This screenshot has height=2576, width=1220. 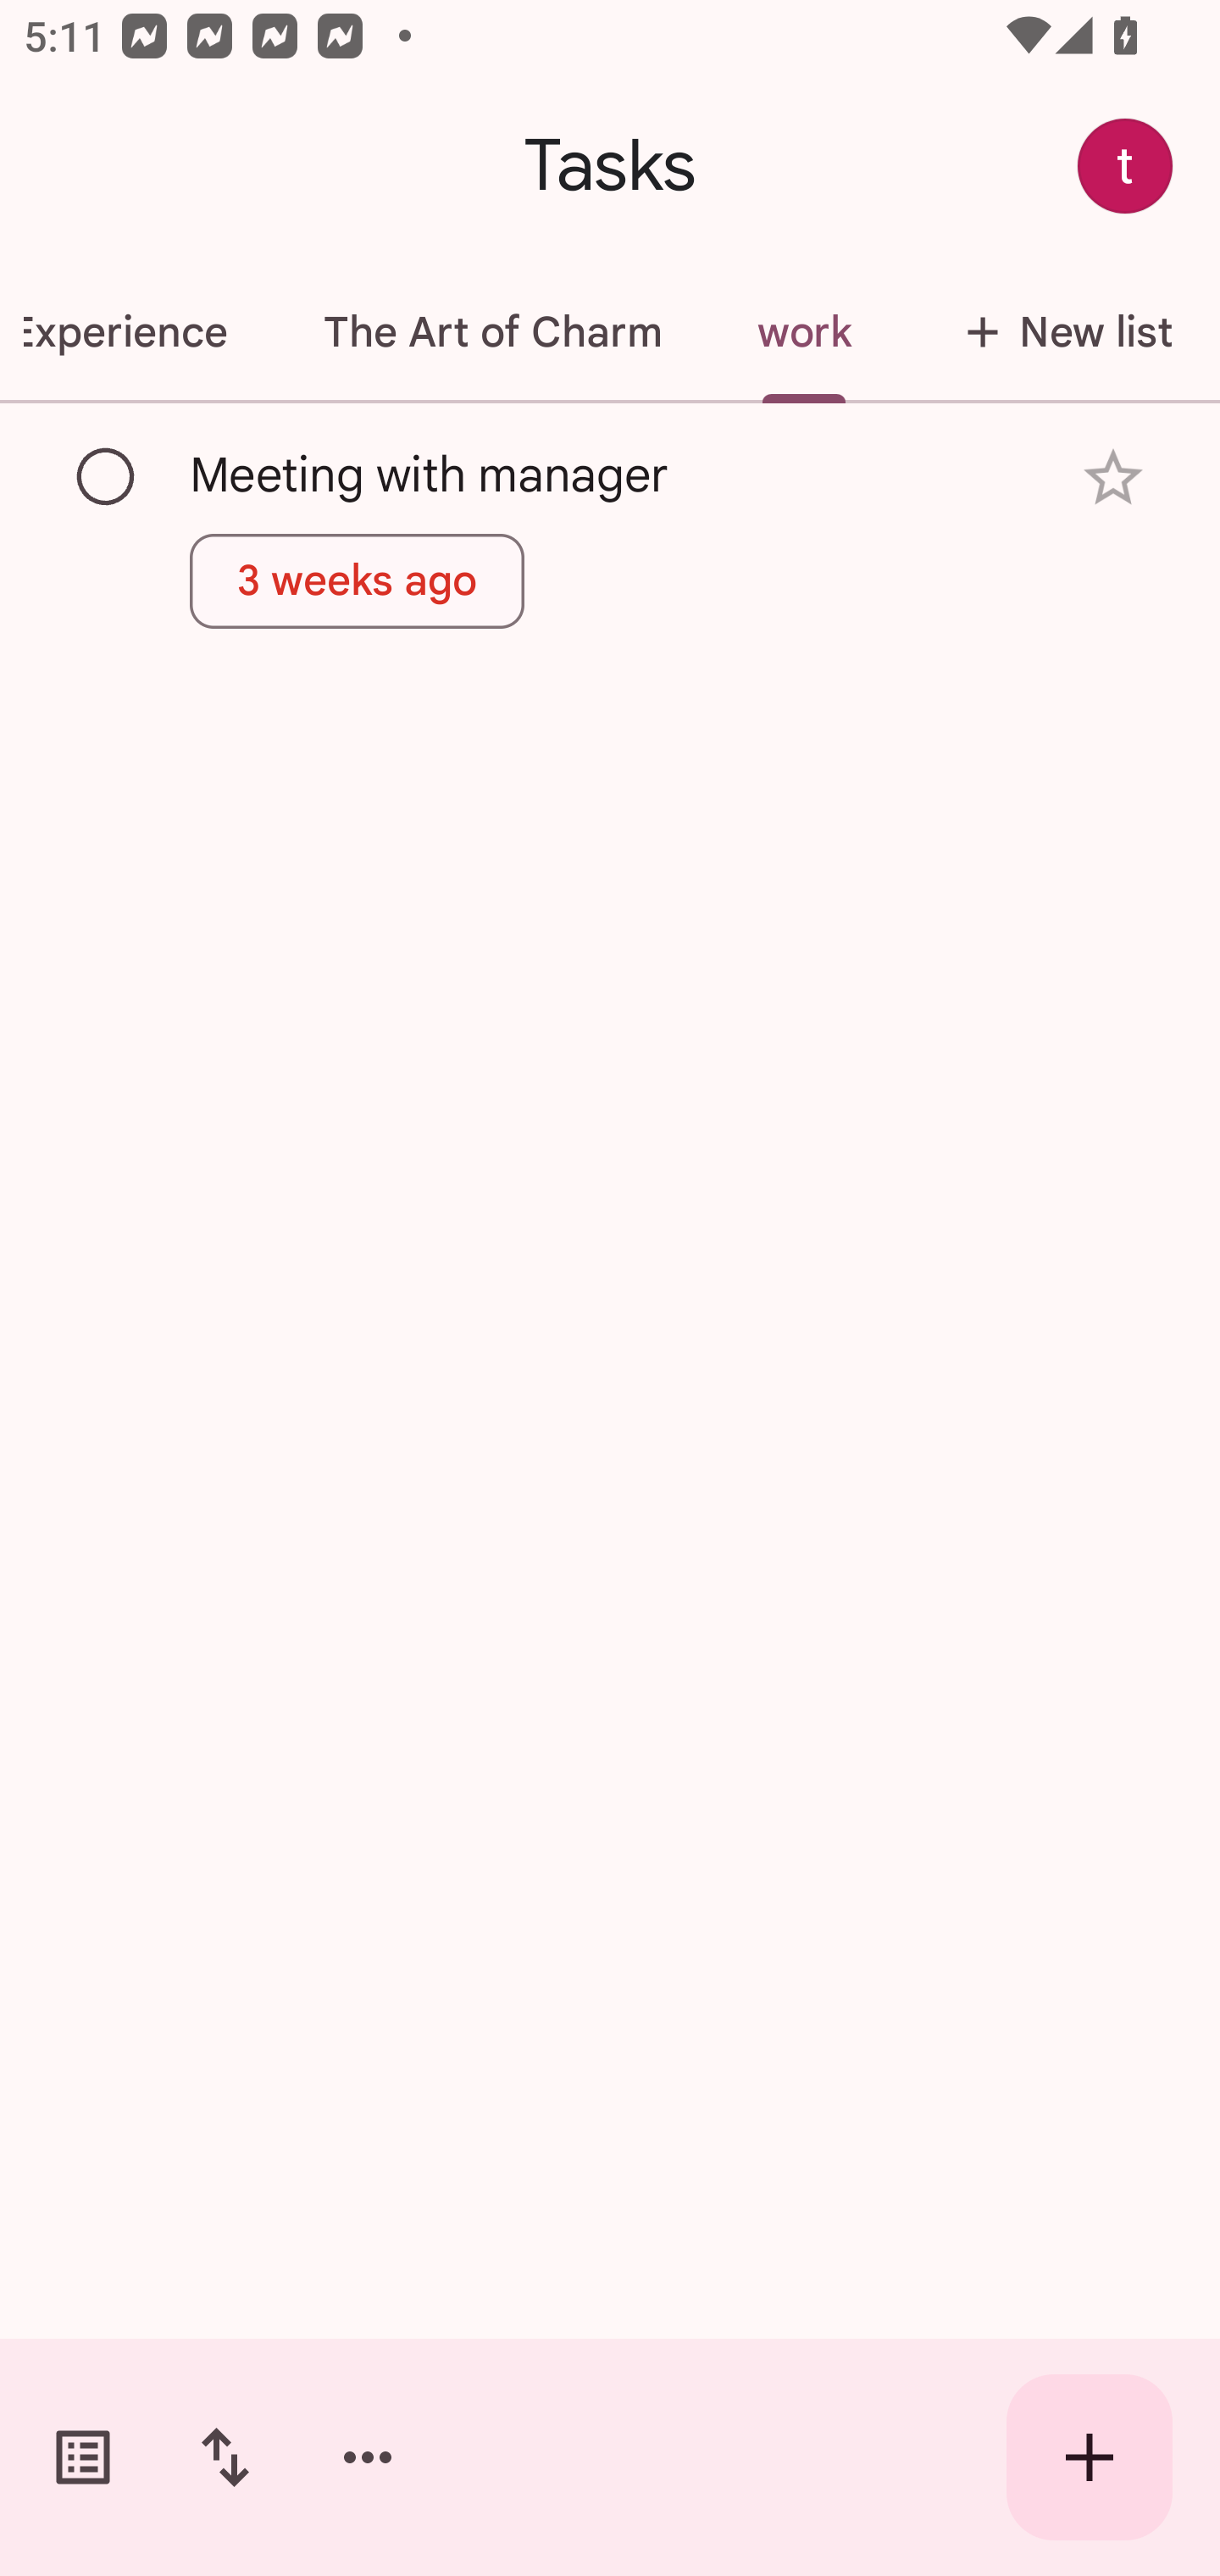 What do you see at coordinates (107, 477) in the screenshot?
I see `Mark as complete` at bounding box center [107, 477].